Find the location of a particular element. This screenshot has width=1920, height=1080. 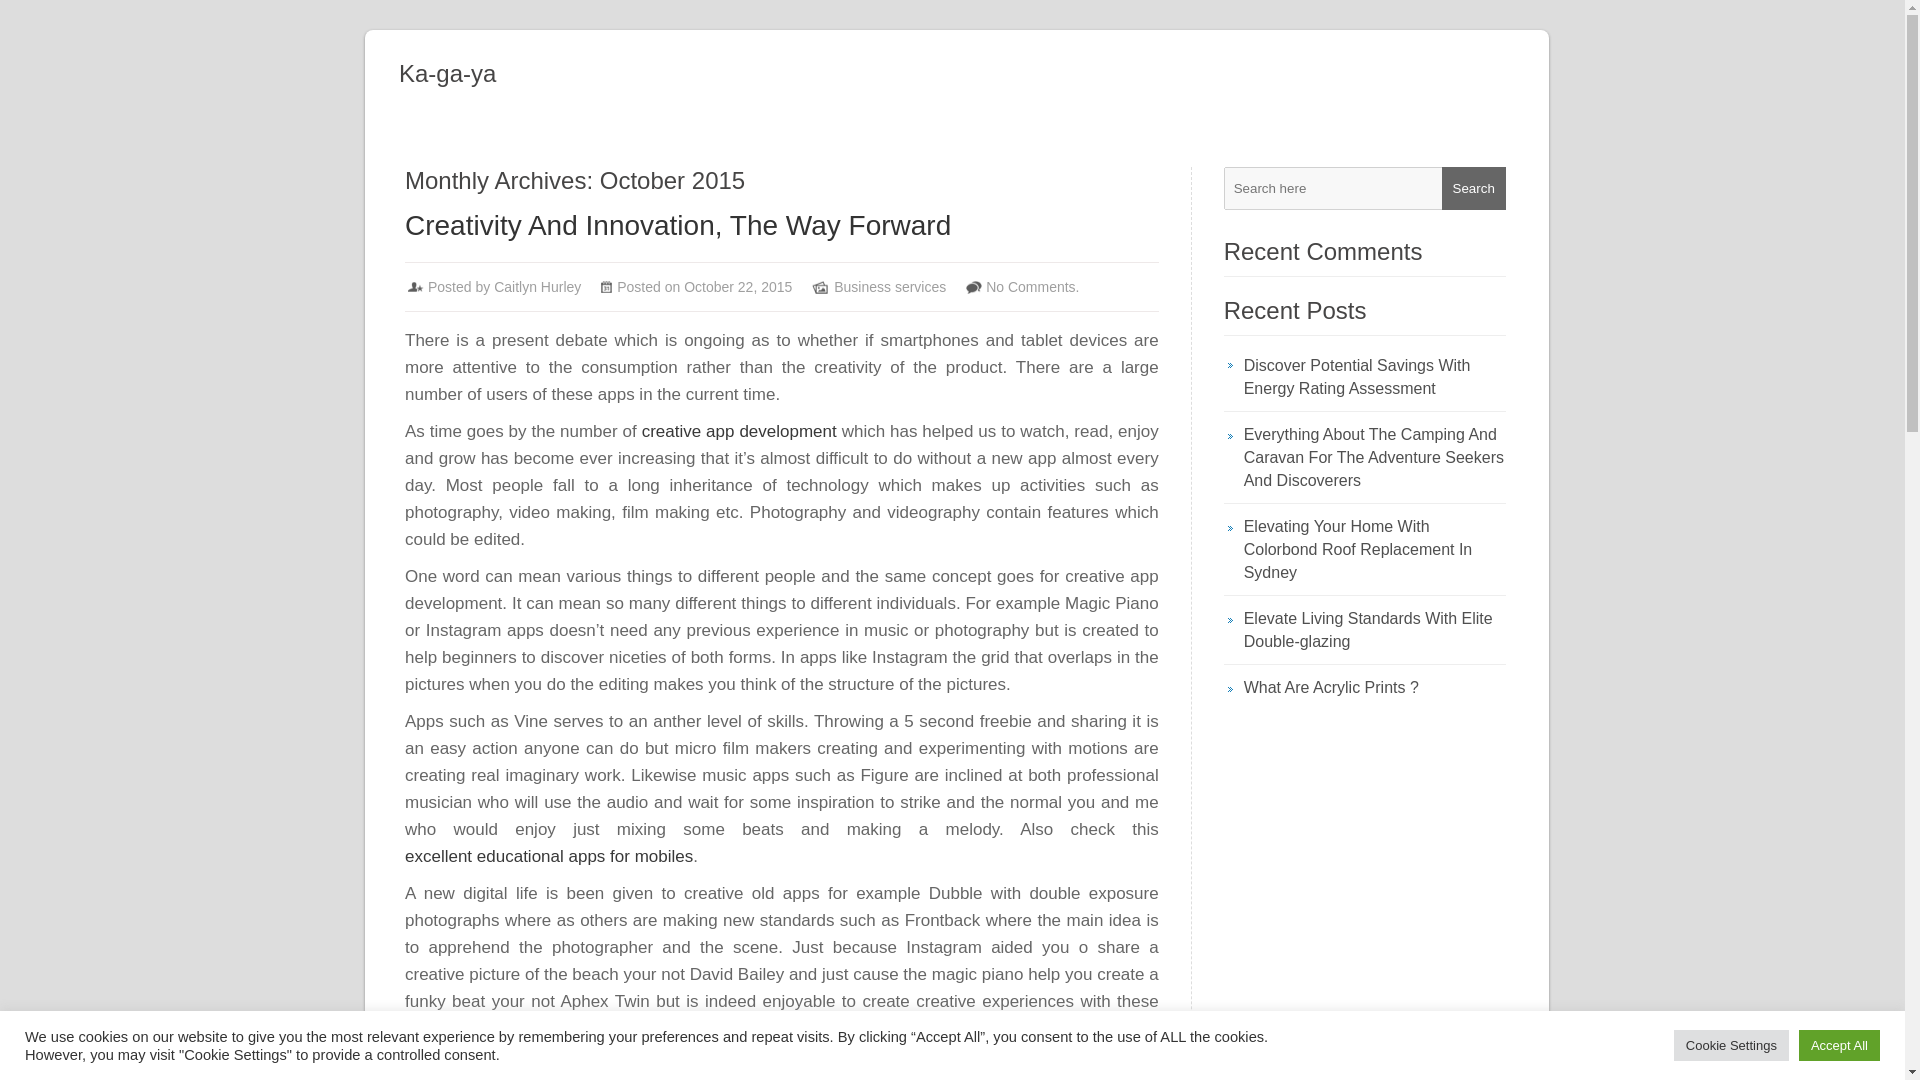

Permanent link to Creativity And Innovation, The Way Forward is located at coordinates (678, 224).